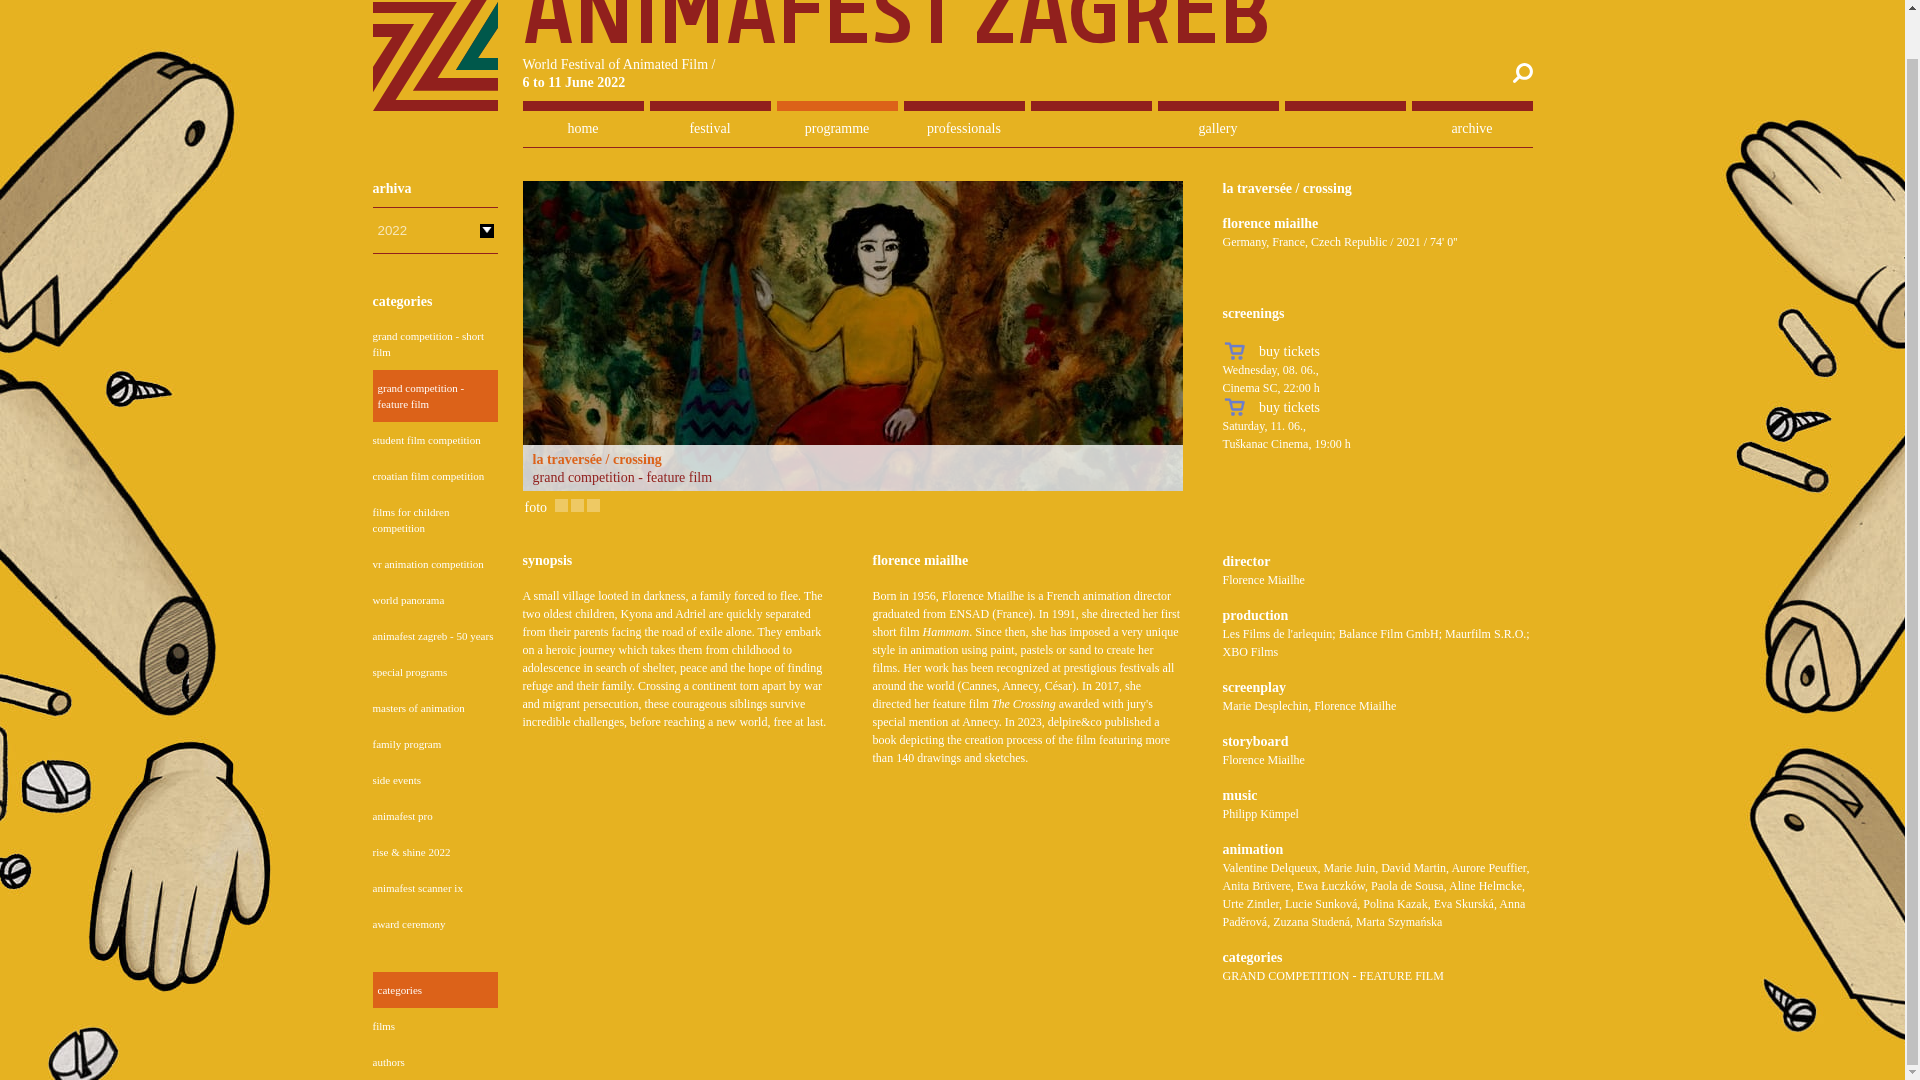 Image resolution: width=1920 pixels, height=1080 pixels. What do you see at coordinates (1472, 128) in the screenshot?
I see `archive` at bounding box center [1472, 128].